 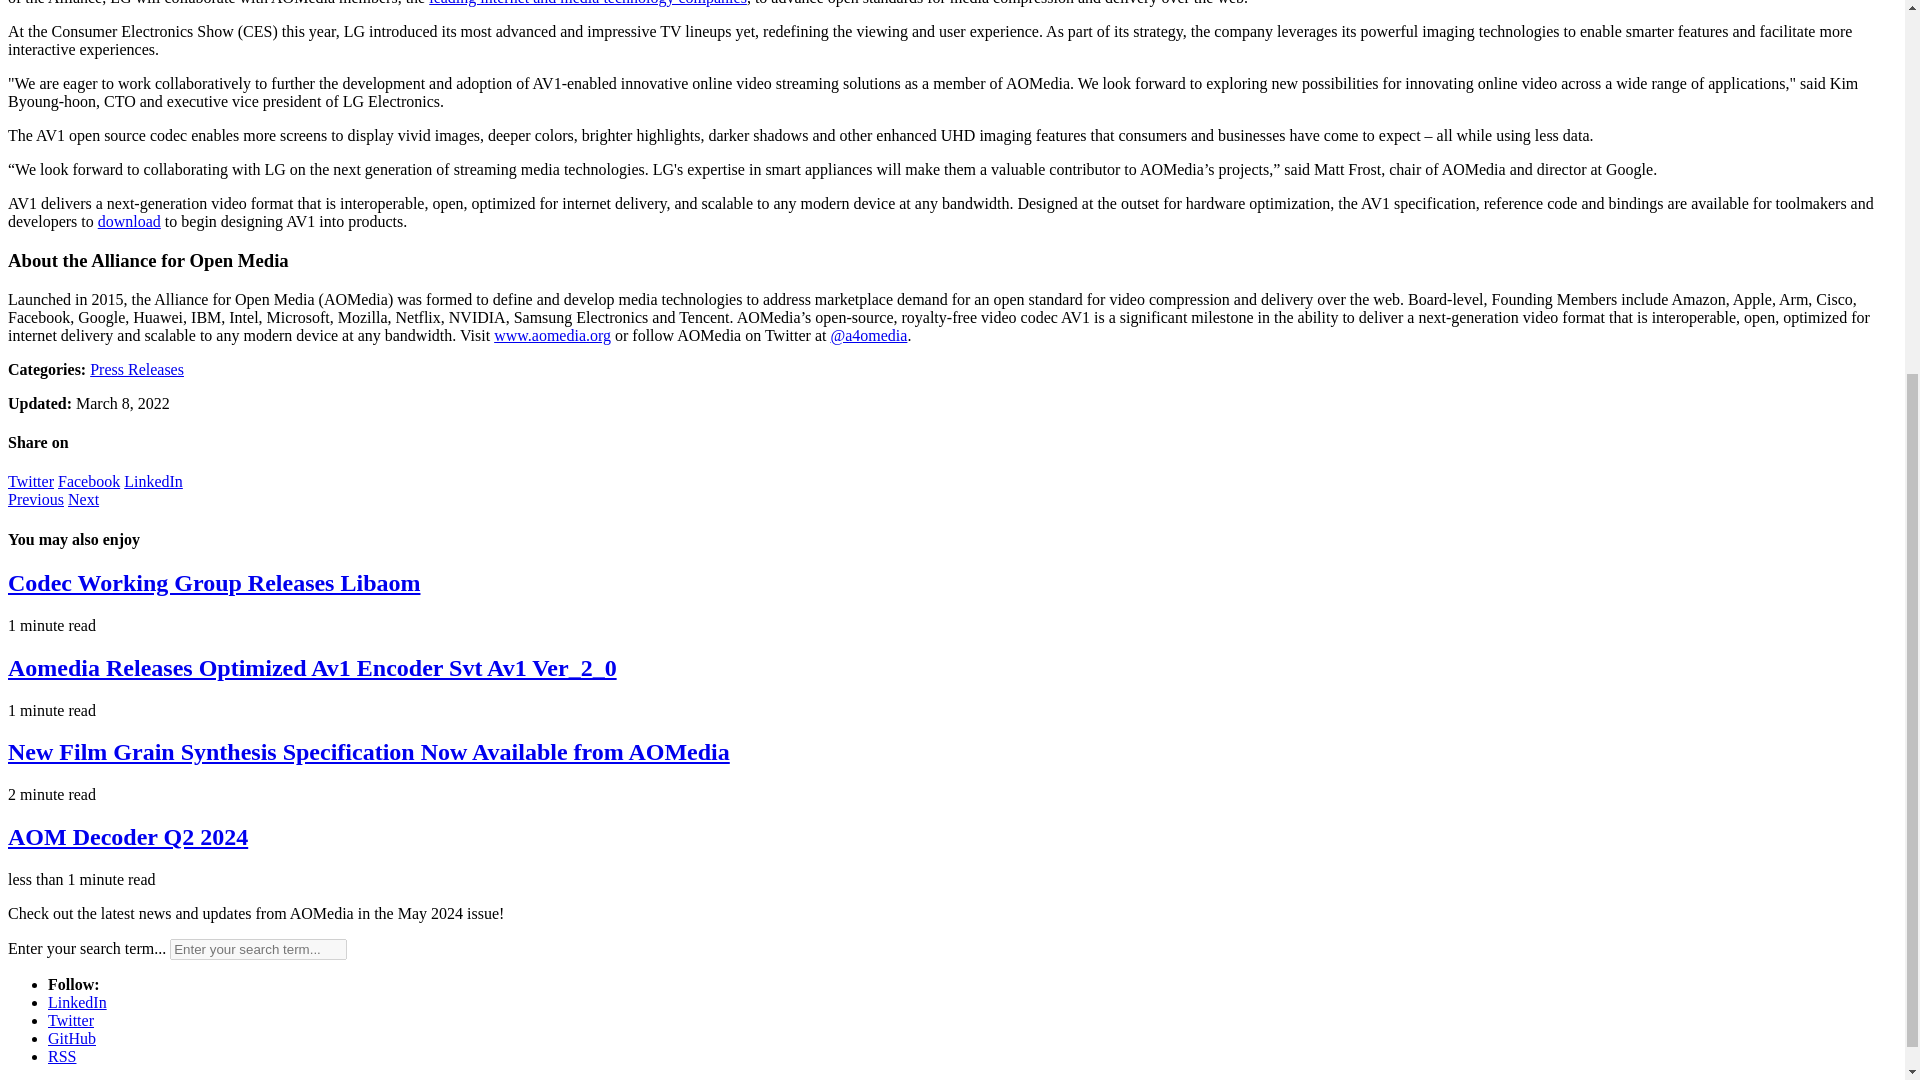 I want to click on LinkedIn, so click(x=78, y=1002).